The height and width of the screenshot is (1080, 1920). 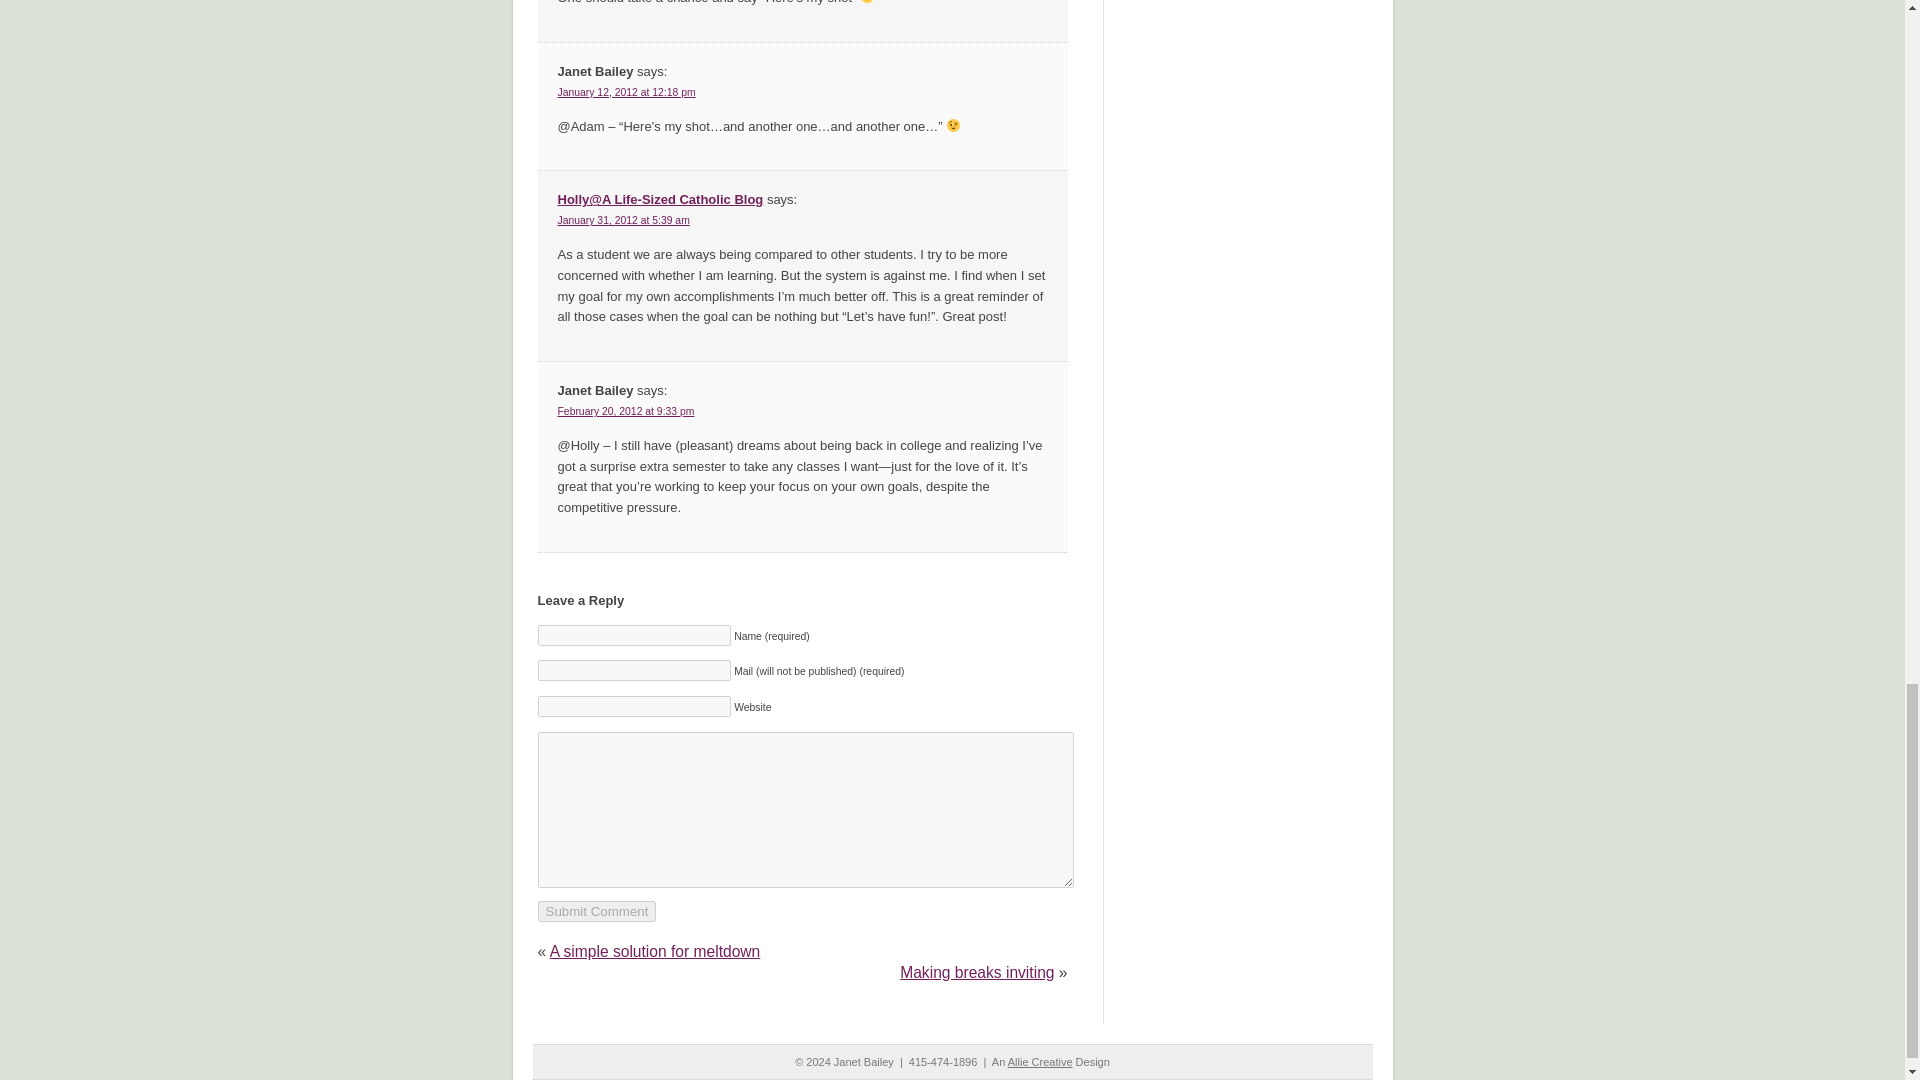 What do you see at coordinates (624, 220) in the screenshot?
I see `January 31, 2012 at 5:39 am` at bounding box center [624, 220].